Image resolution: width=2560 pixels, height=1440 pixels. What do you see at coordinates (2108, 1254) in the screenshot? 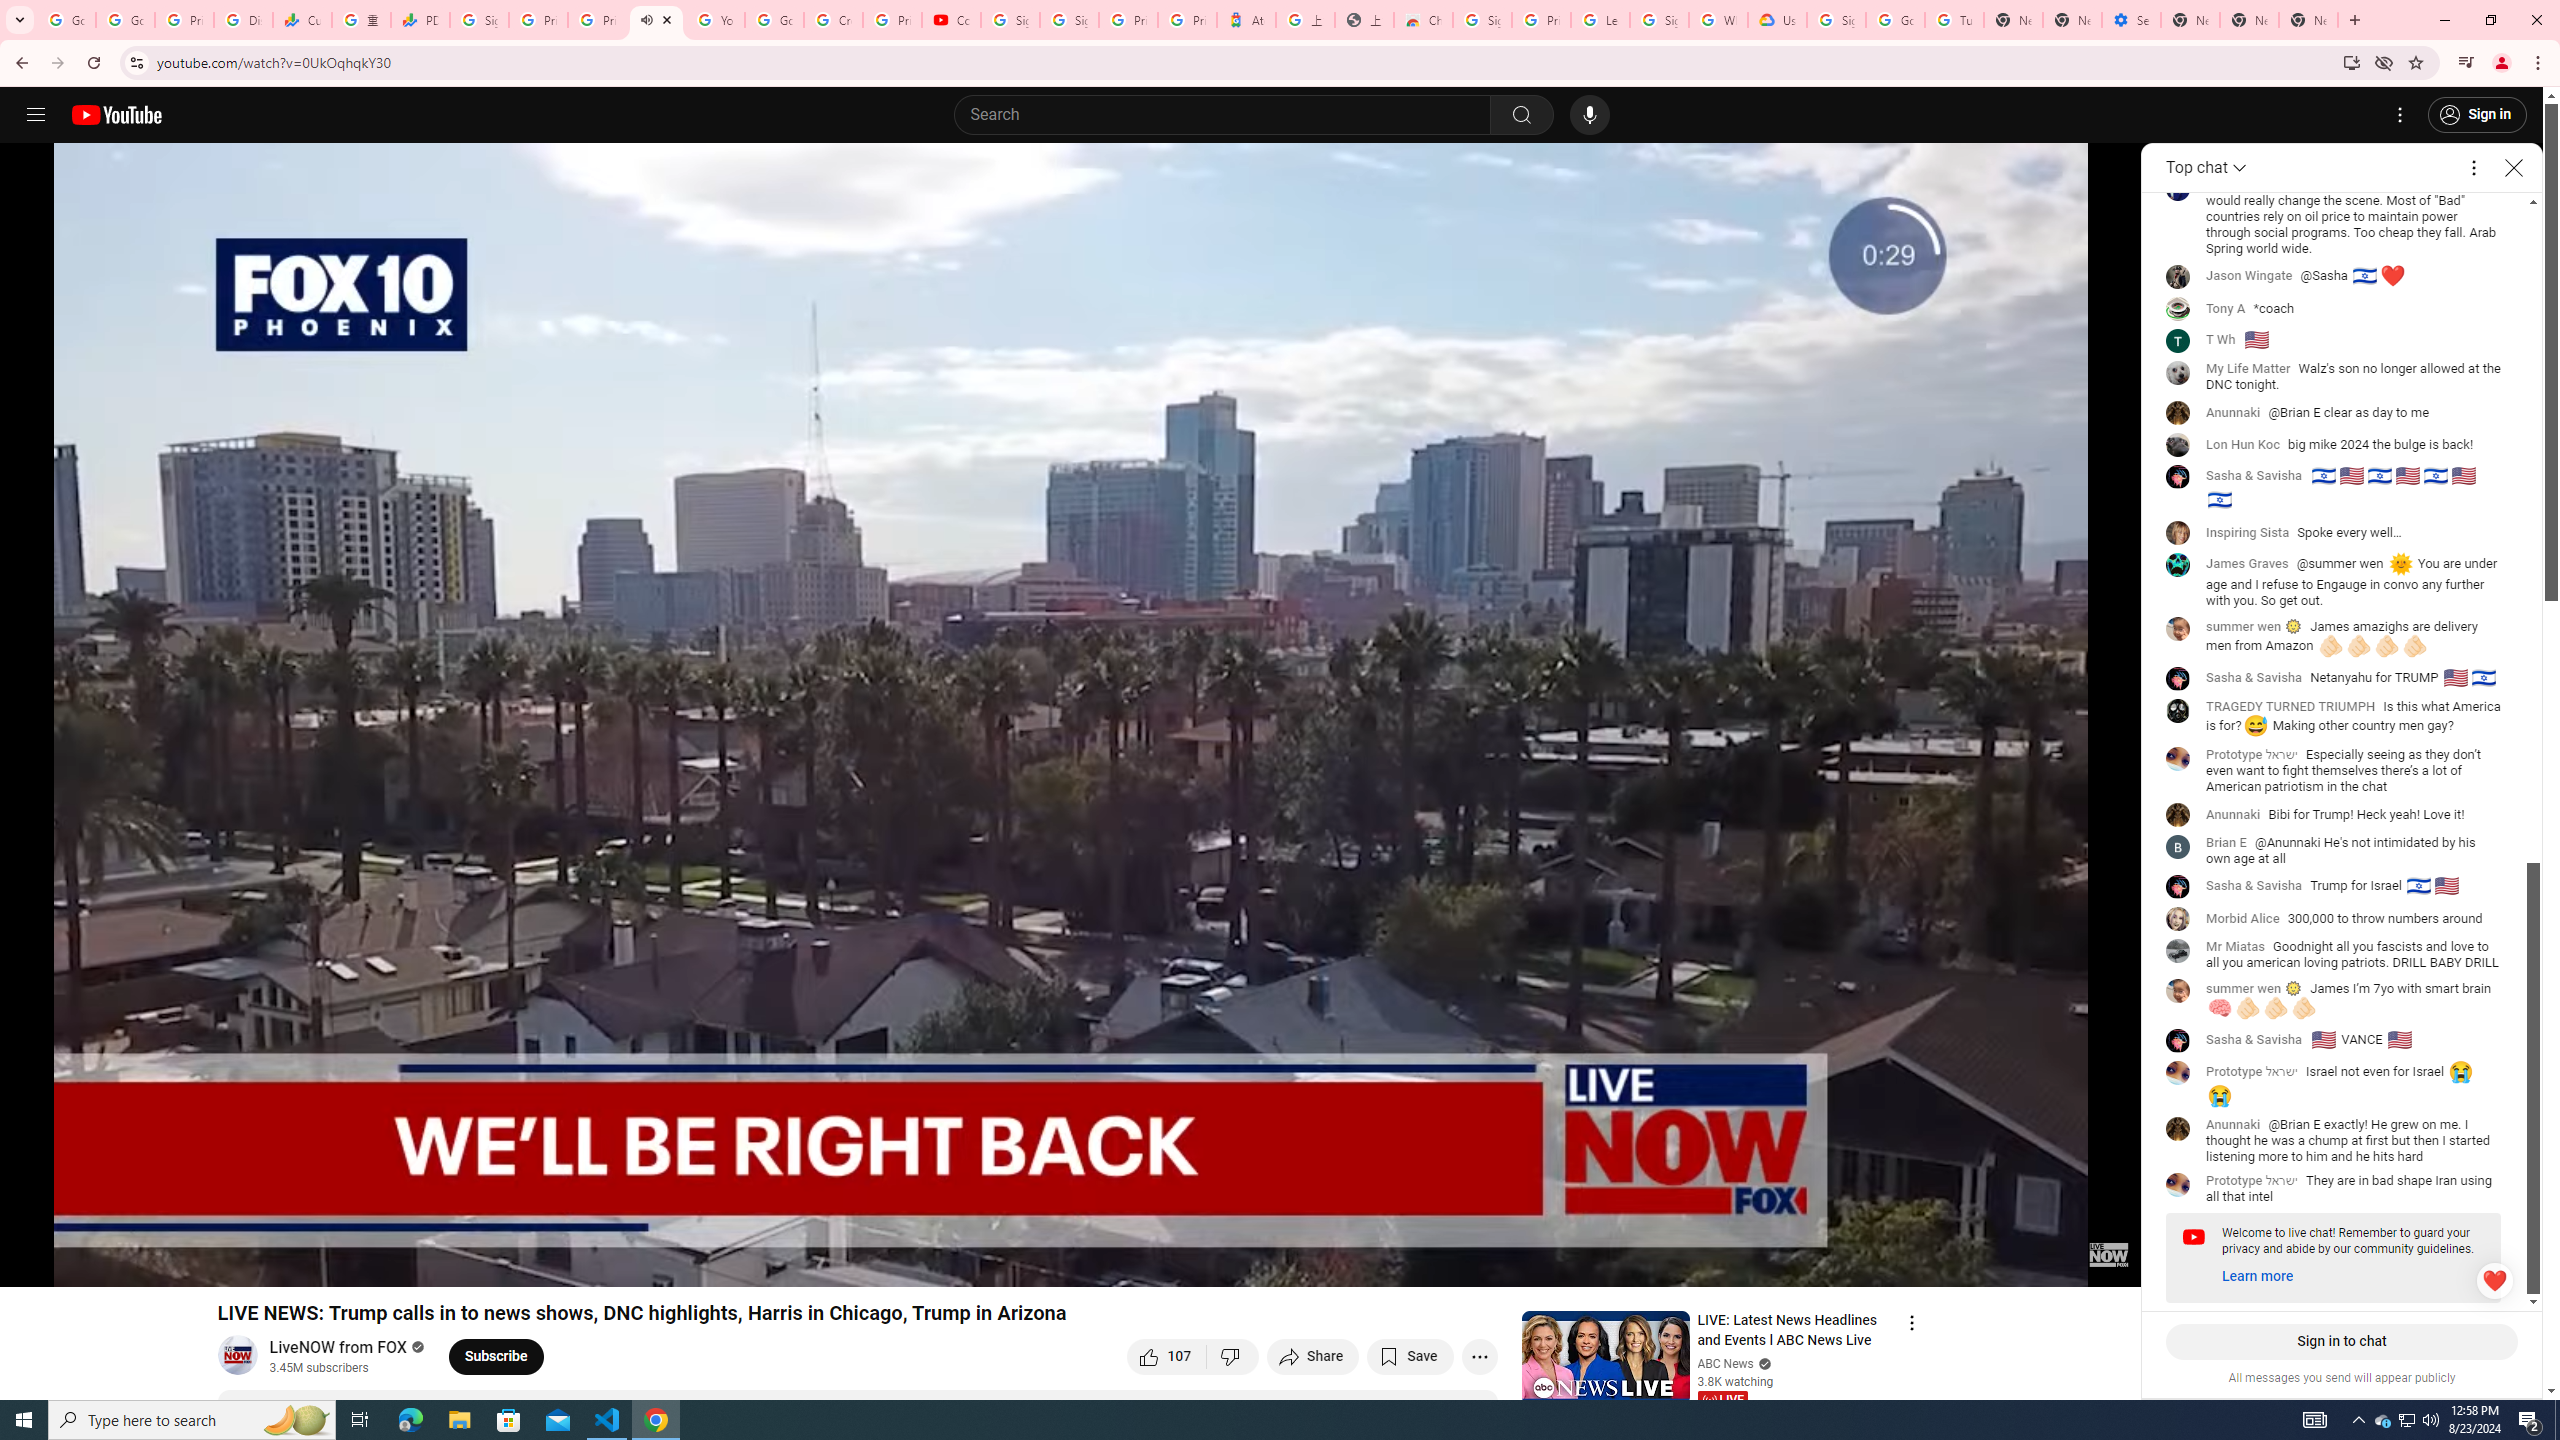
I see `Channel watermark` at bounding box center [2108, 1254].